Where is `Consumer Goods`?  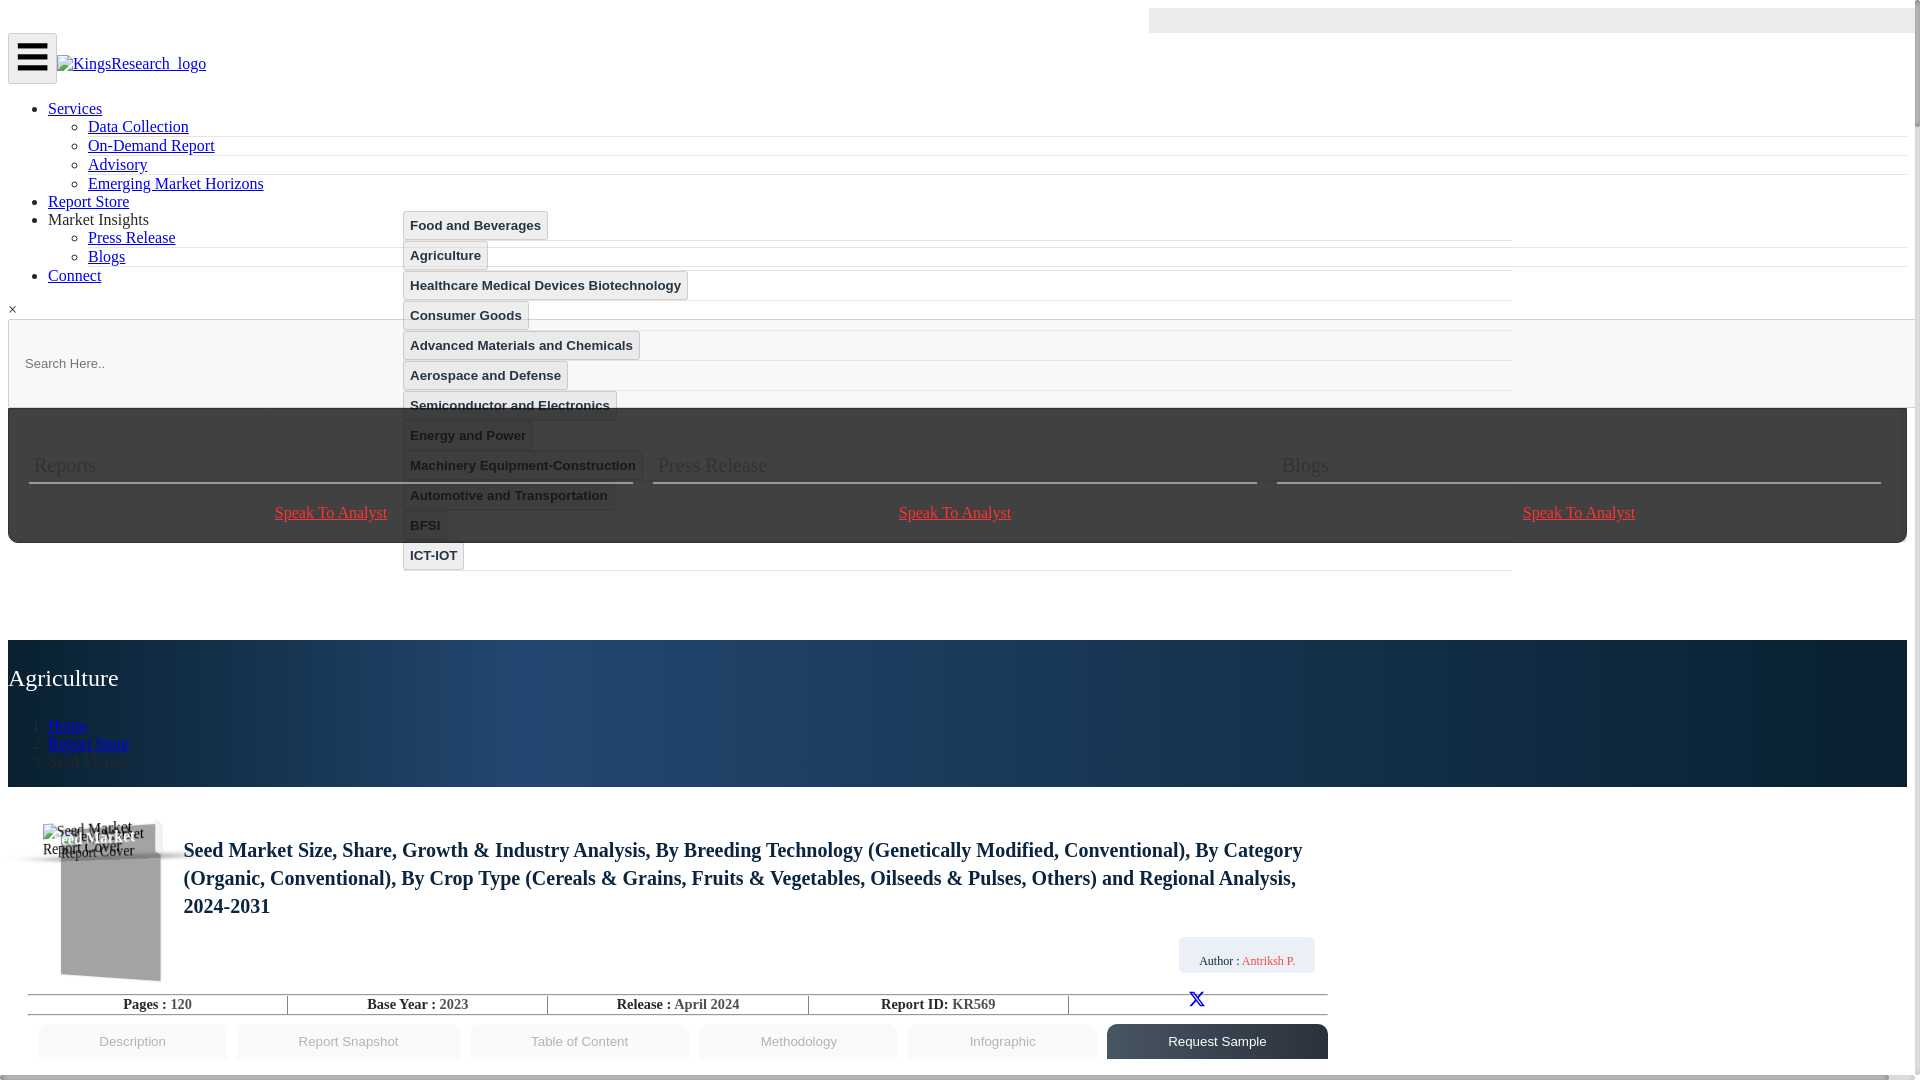 Consumer Goods is located at coordinates (466, 314).